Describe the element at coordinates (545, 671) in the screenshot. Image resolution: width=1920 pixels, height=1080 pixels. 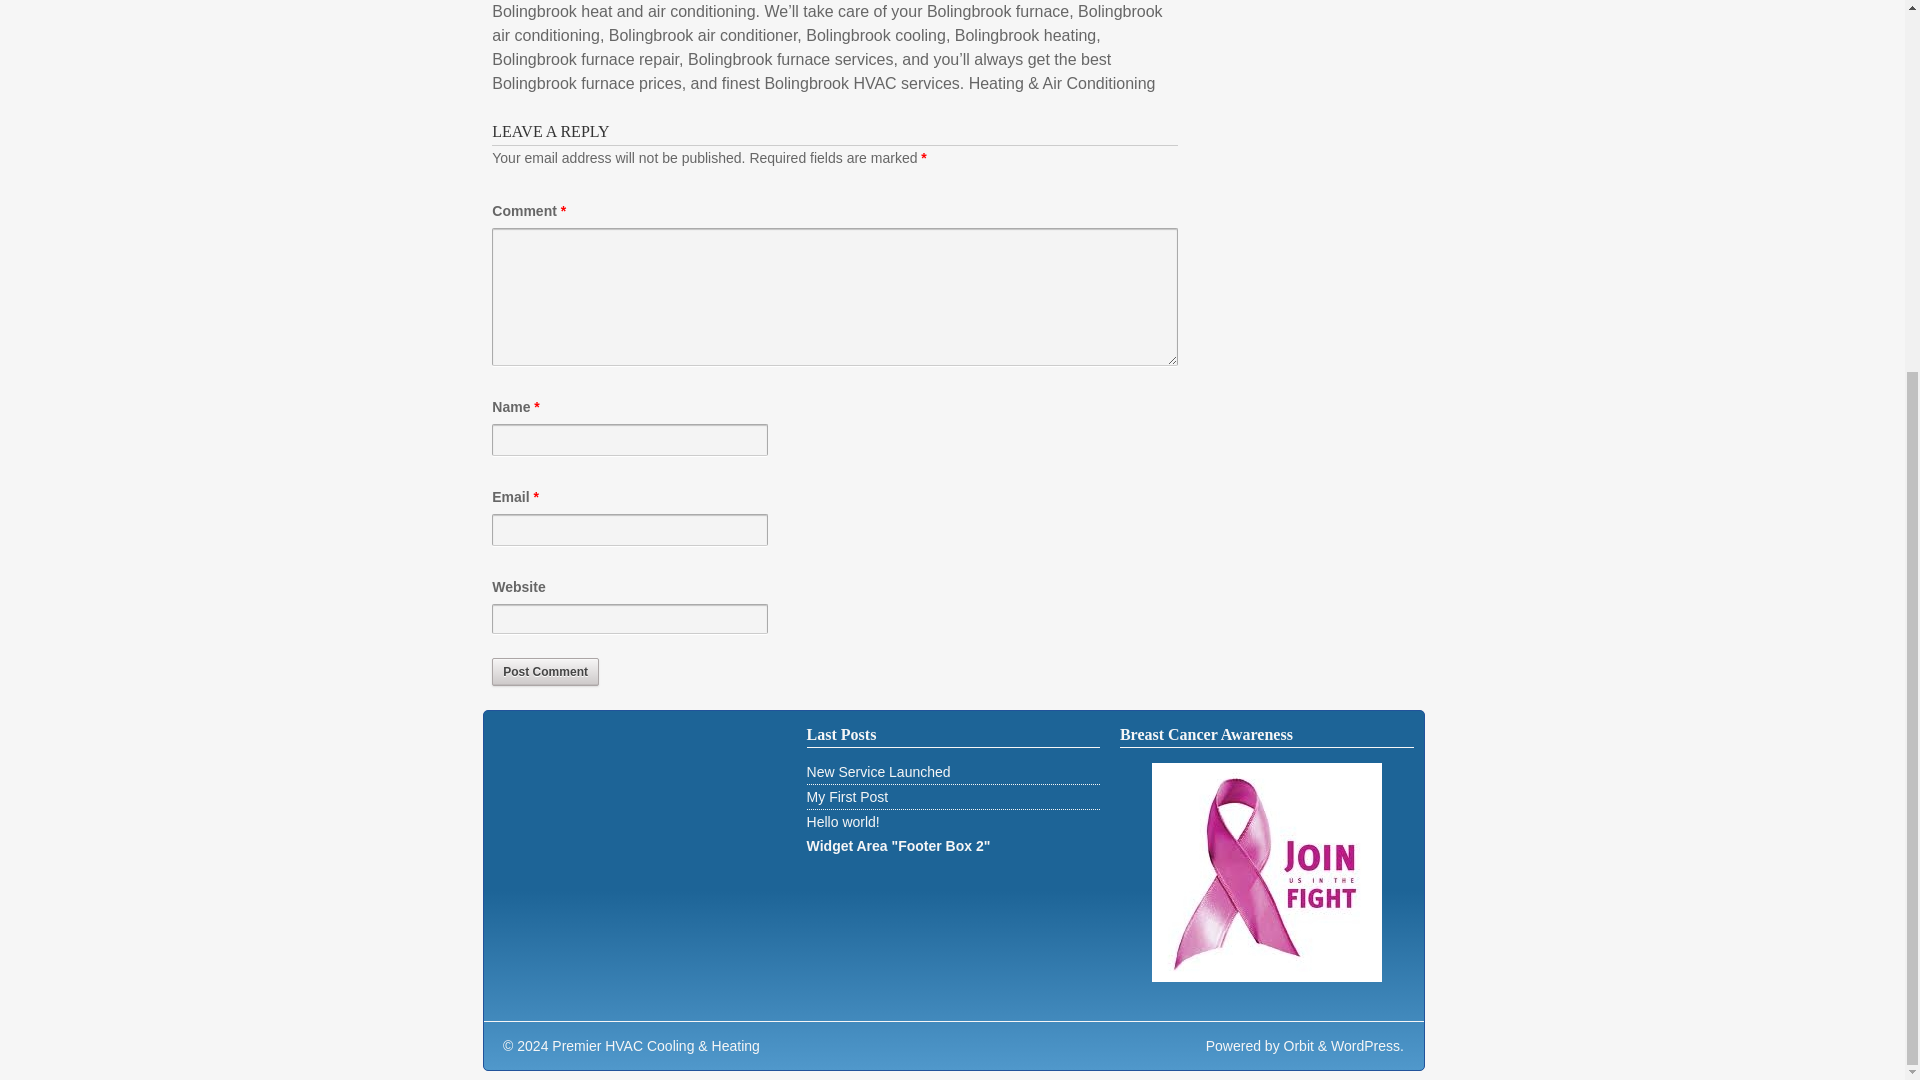
I see `Post Comment` at that location.